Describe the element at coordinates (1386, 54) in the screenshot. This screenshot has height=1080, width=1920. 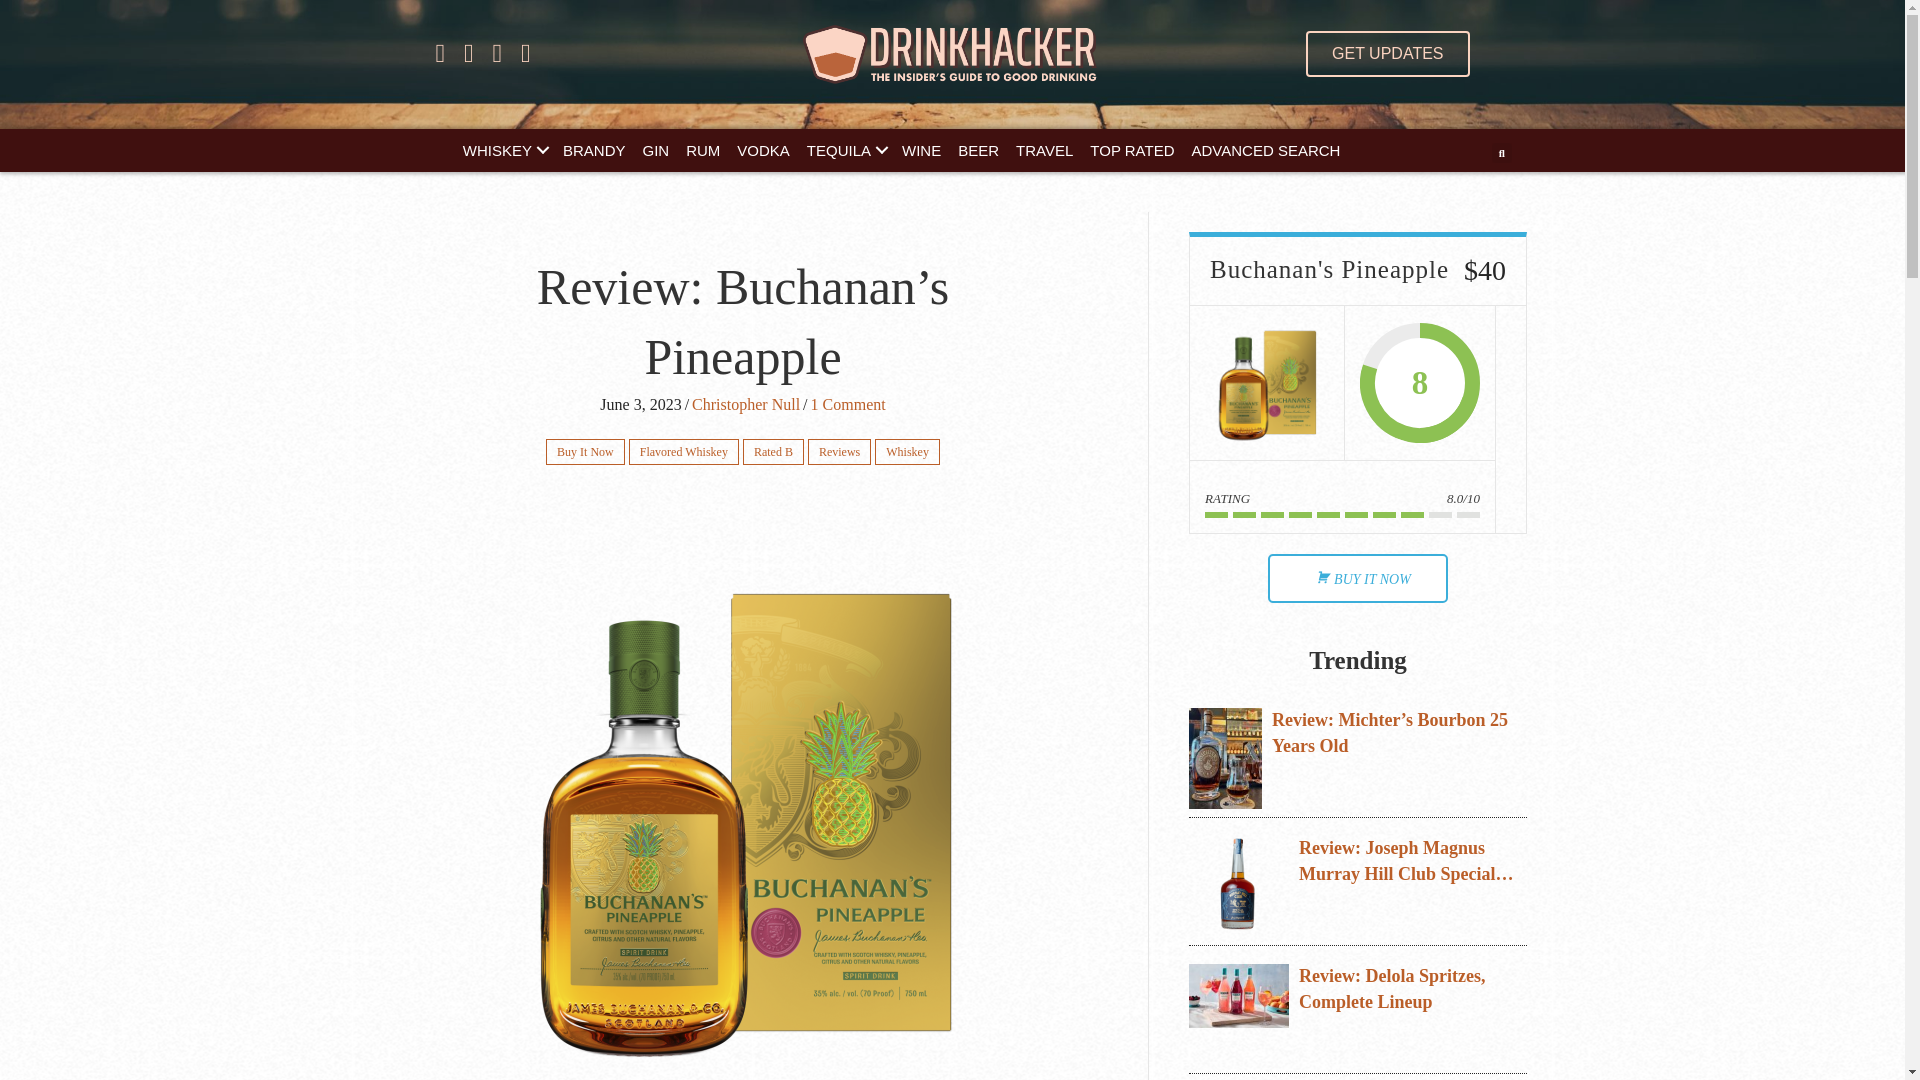
I see `Click Here` at that location.